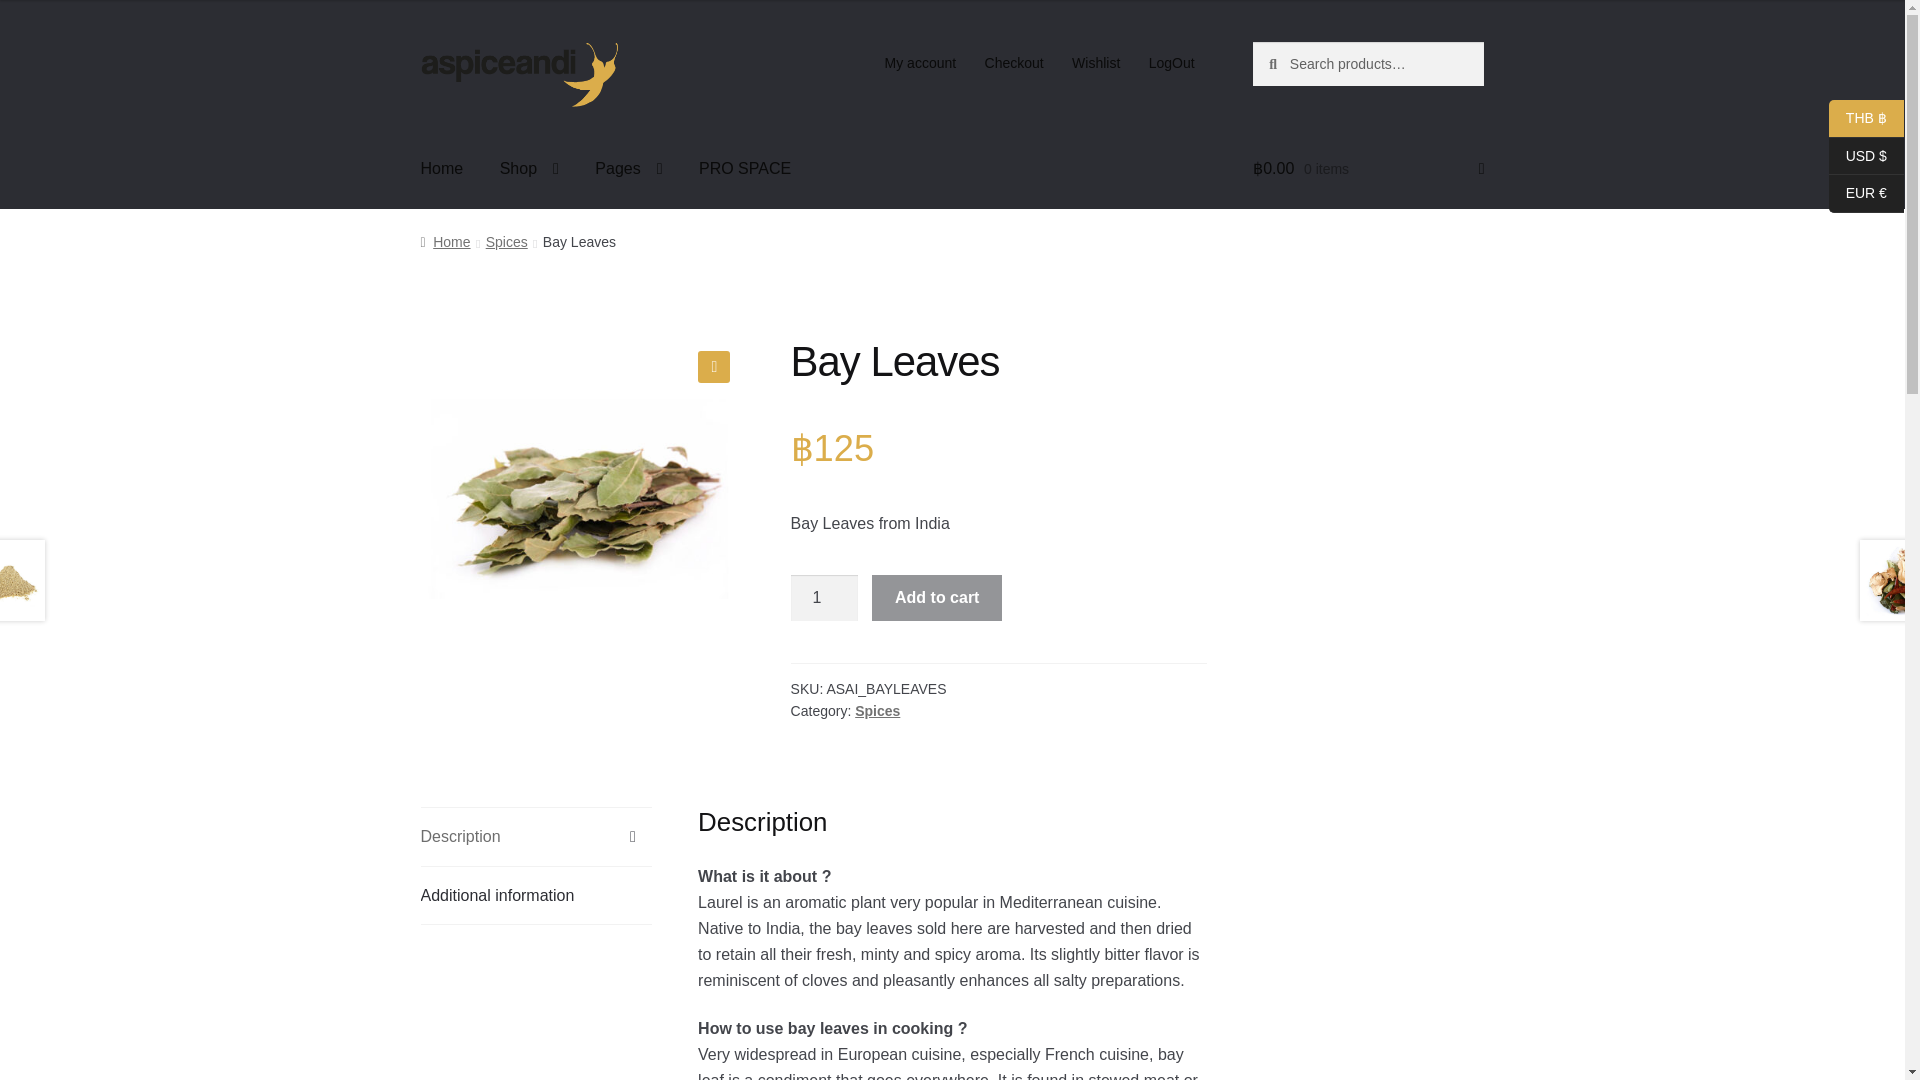 This screenshot has height=1080, width=1920. I want to click on 1, so click(824, 598).